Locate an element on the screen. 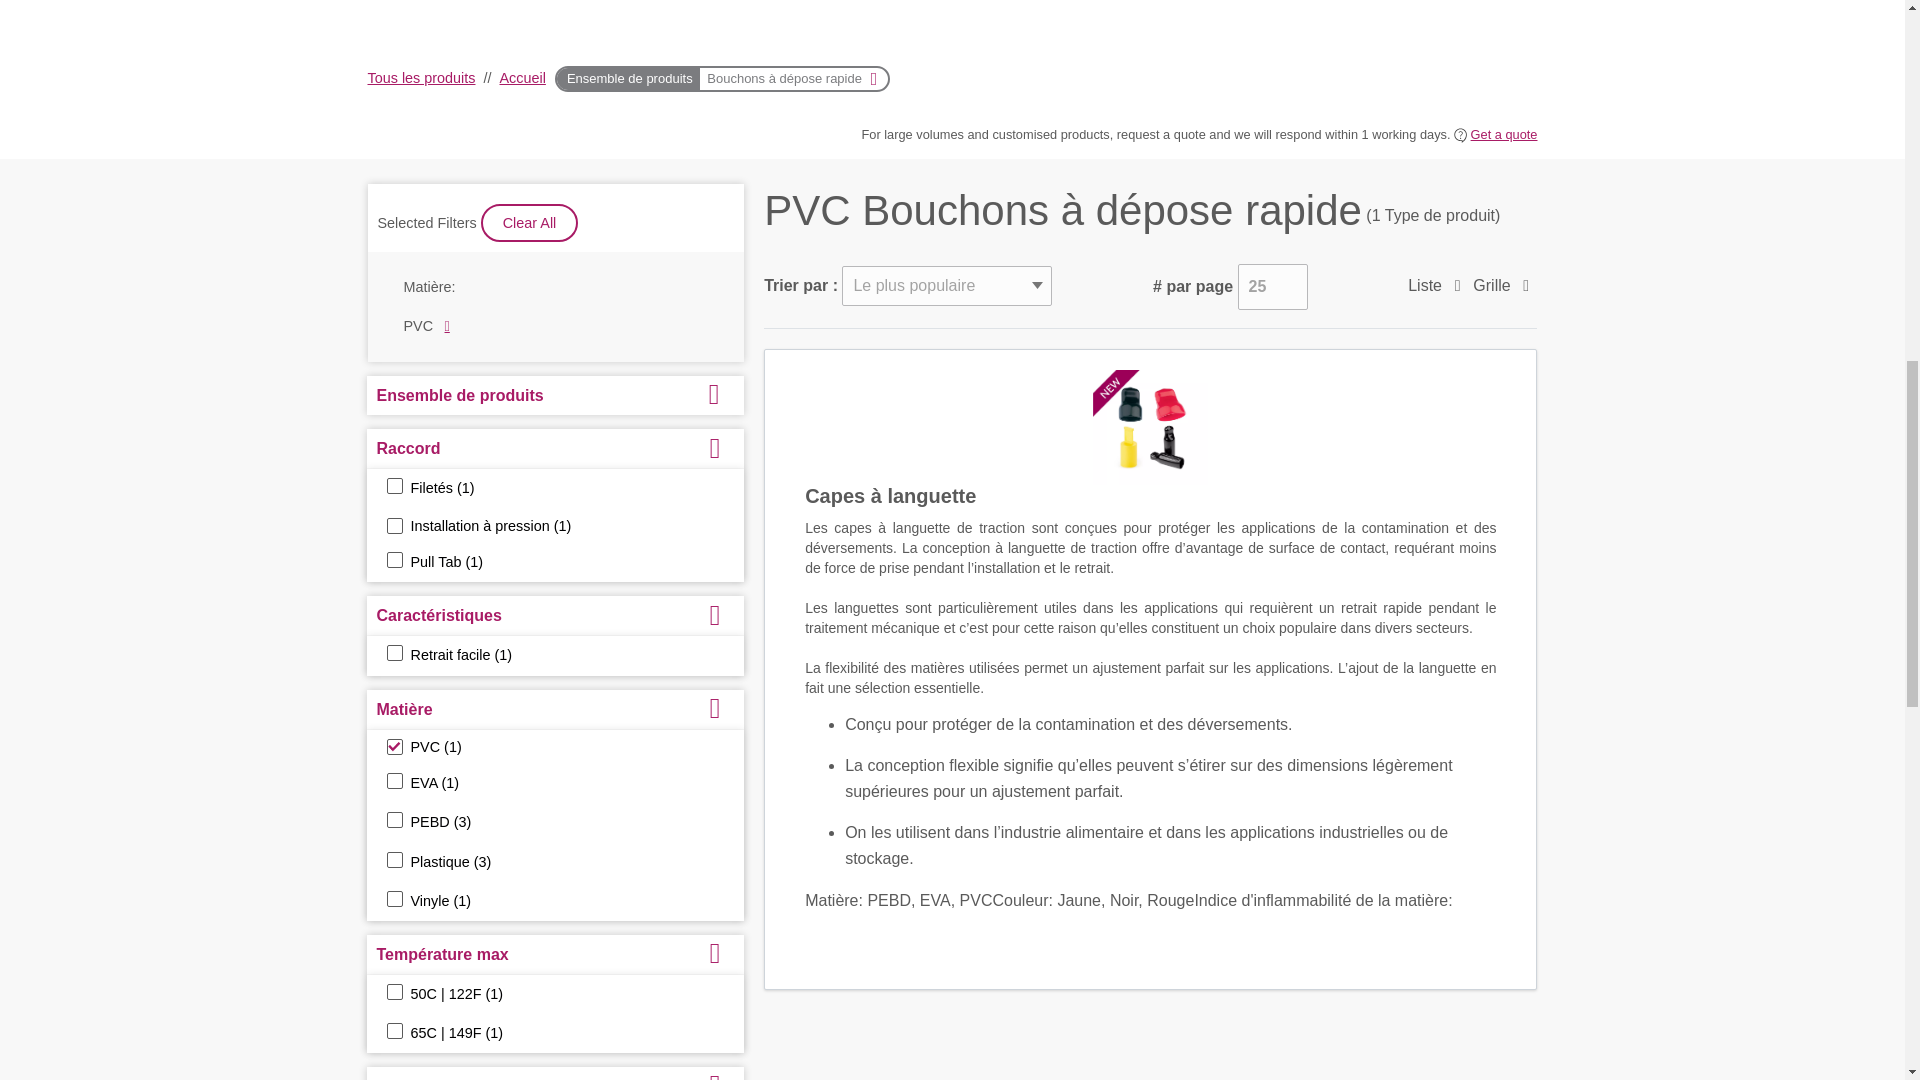  Plastique is located at coordinates (393, 860).